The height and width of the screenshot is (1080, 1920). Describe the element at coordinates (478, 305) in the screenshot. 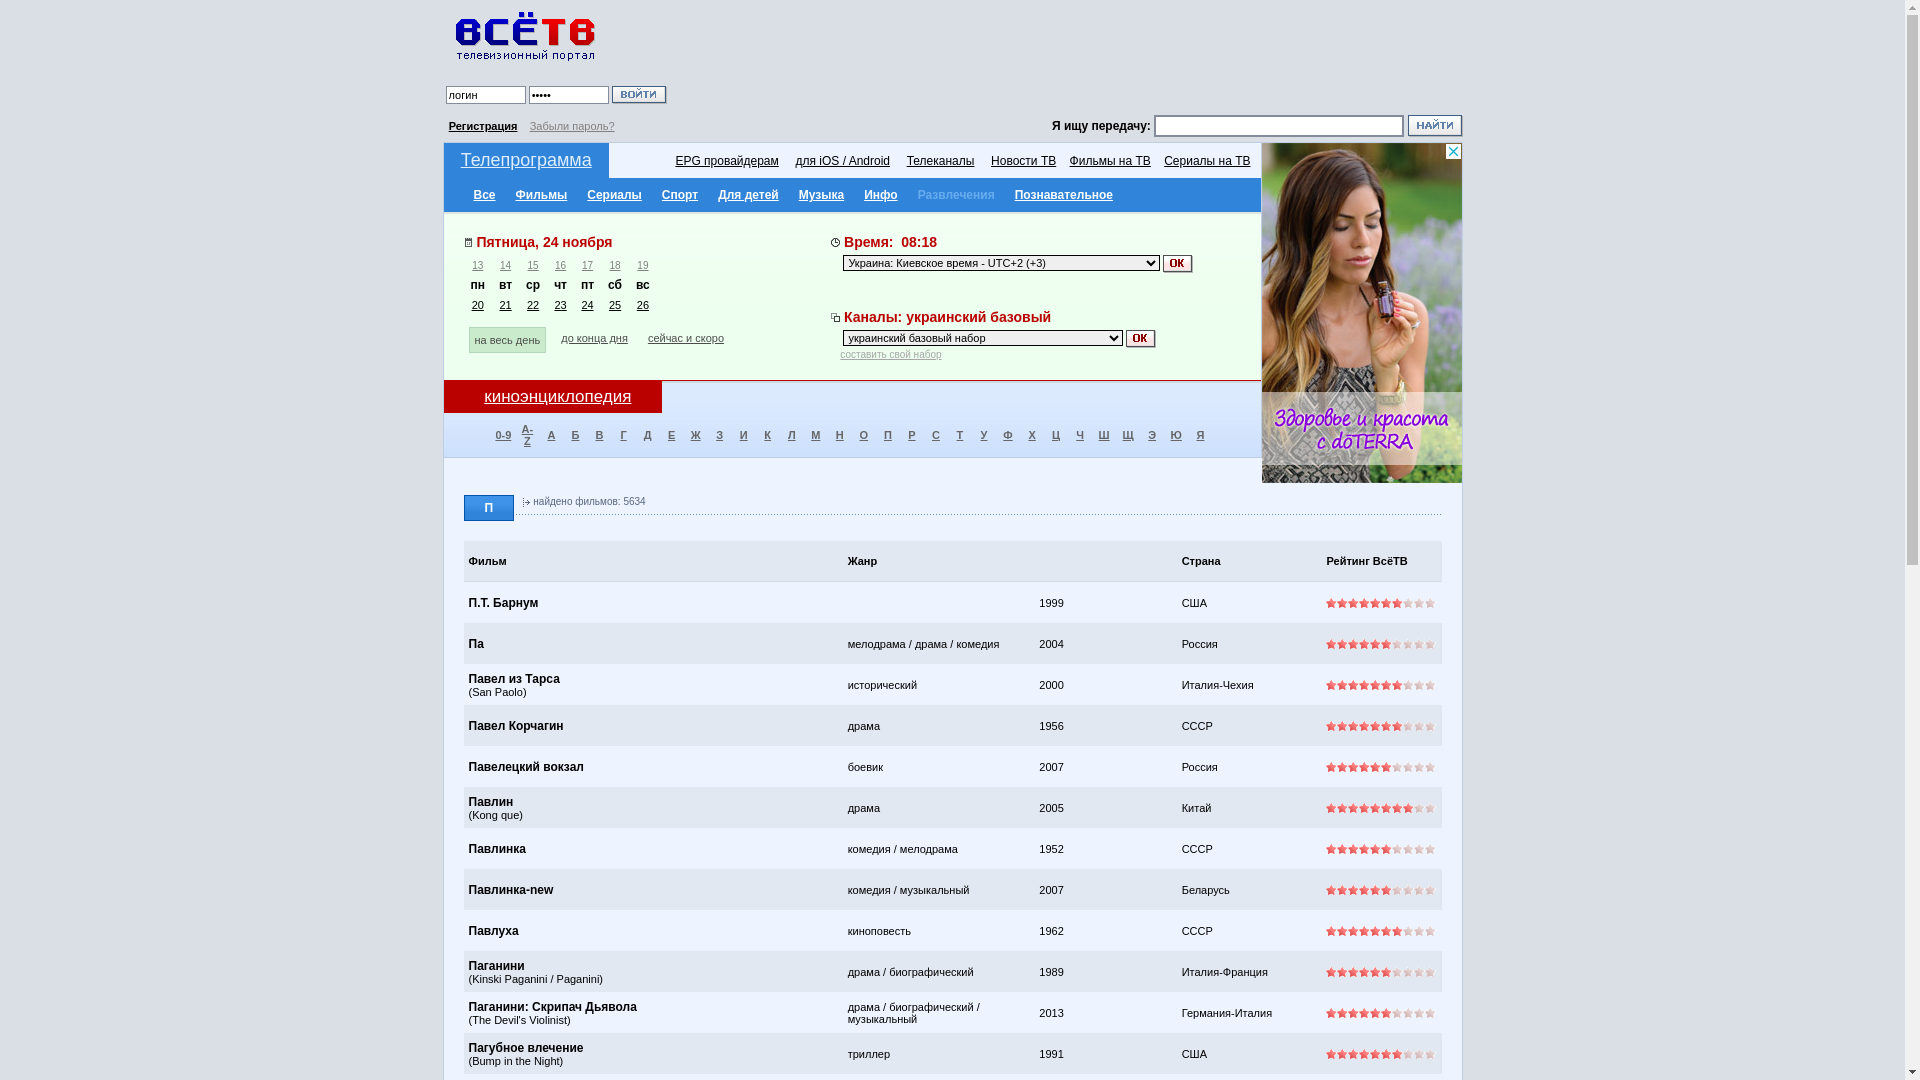

I see `20` at that location.